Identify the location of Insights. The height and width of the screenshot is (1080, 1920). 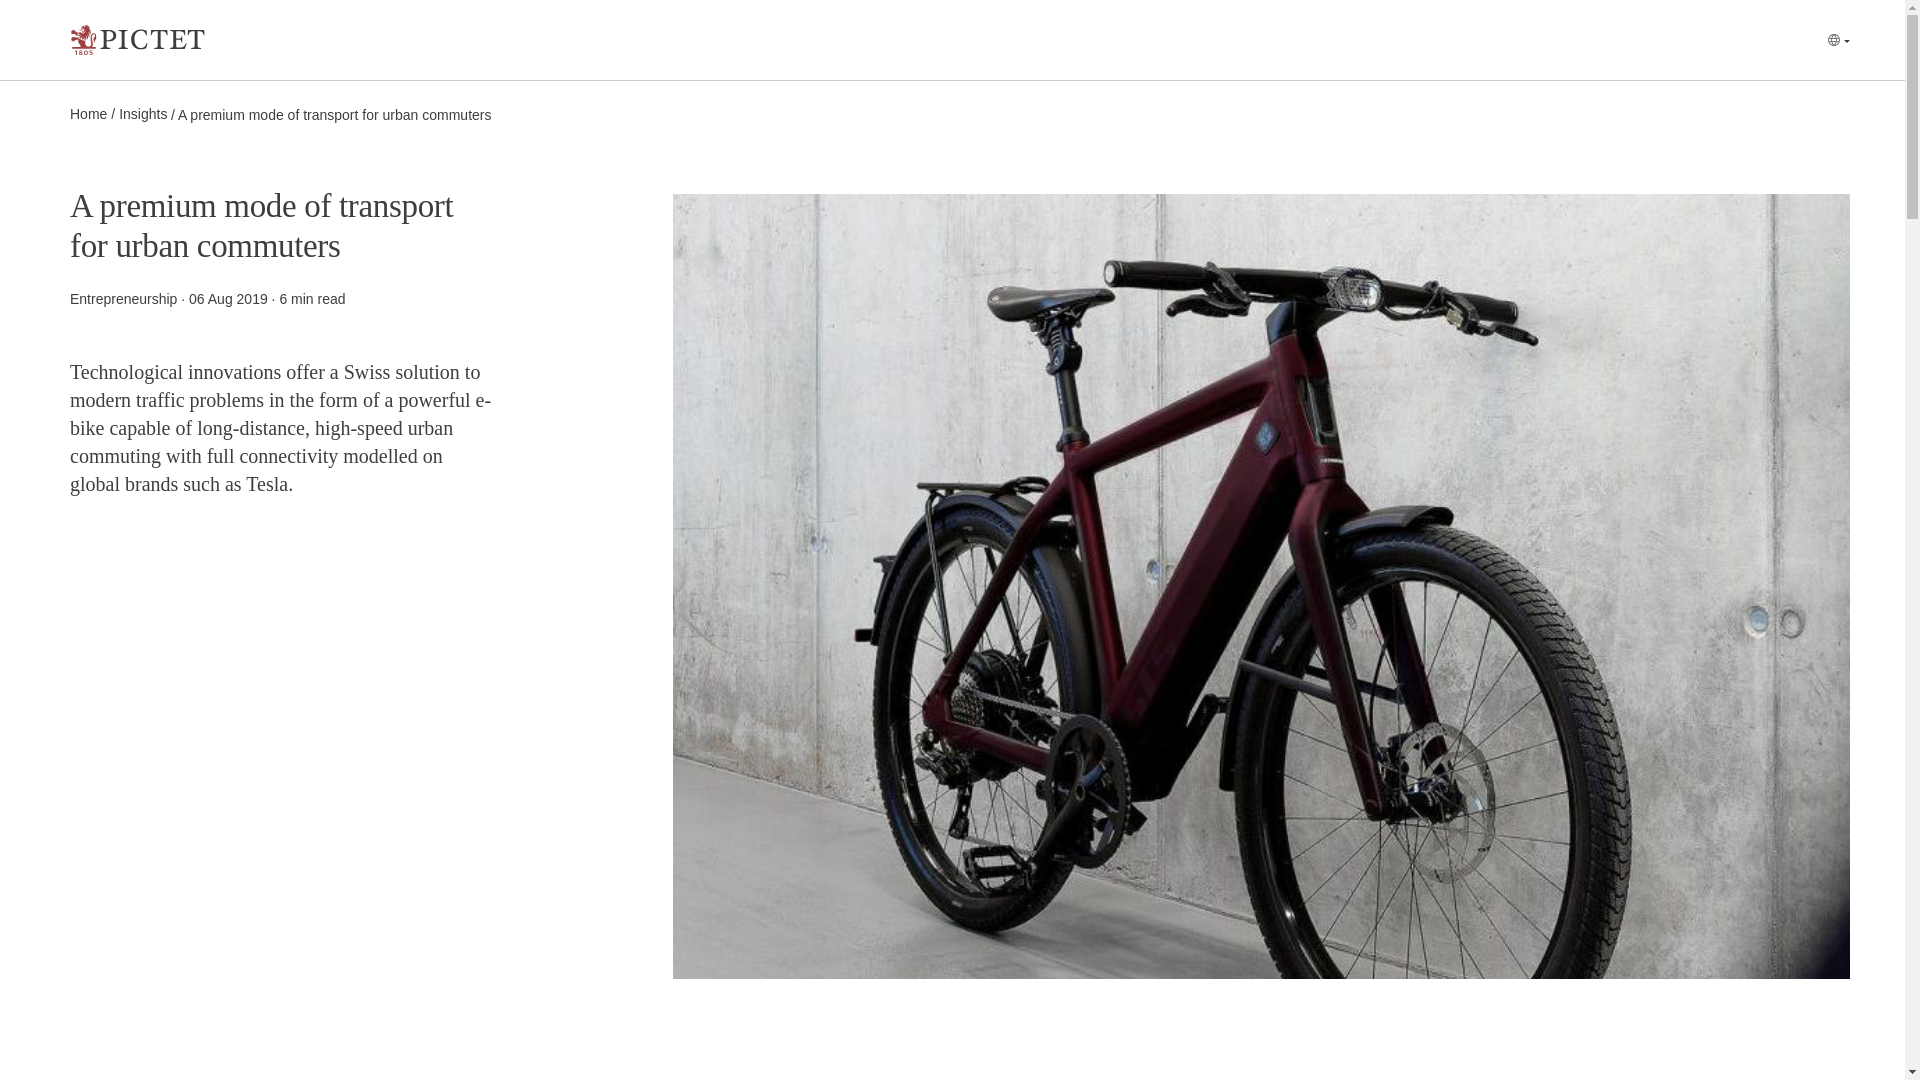
(143, 114).